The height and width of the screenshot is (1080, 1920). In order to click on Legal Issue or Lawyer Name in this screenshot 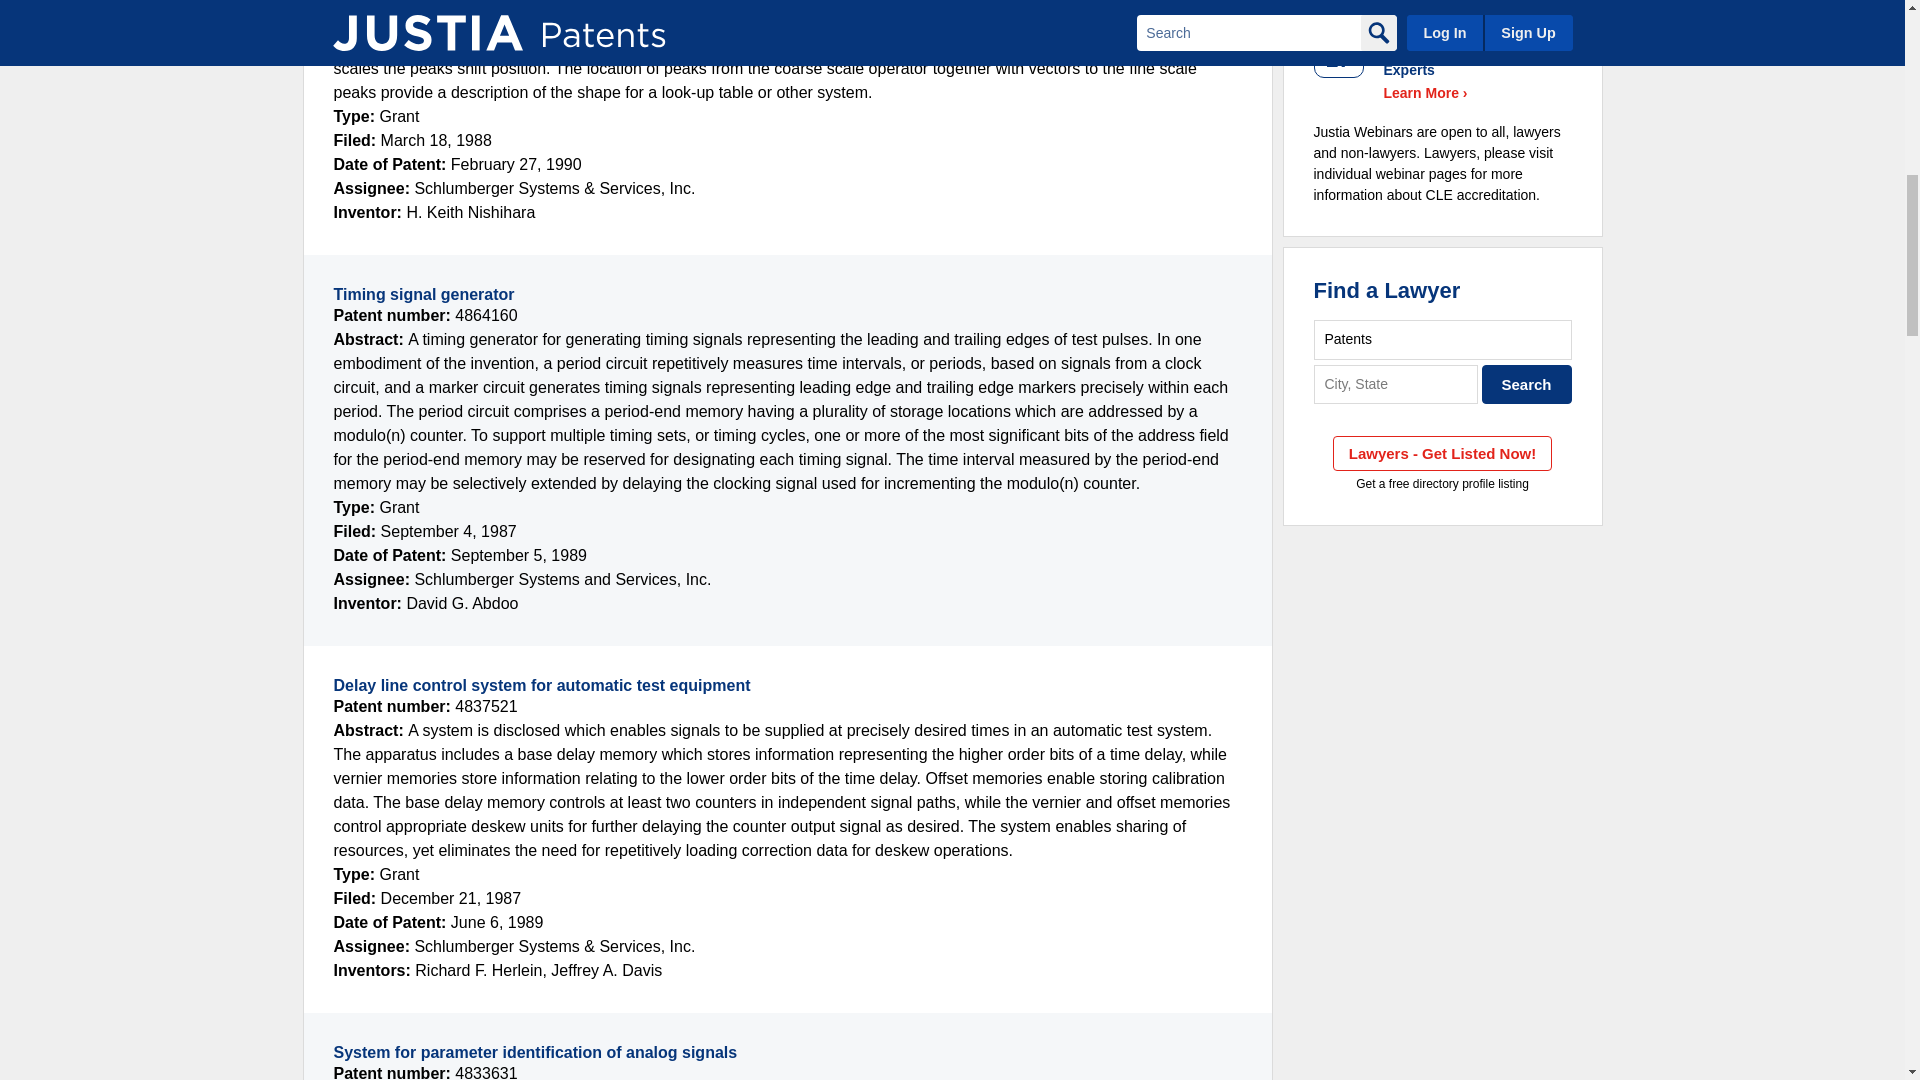, I will do `click(1442, 338)`.